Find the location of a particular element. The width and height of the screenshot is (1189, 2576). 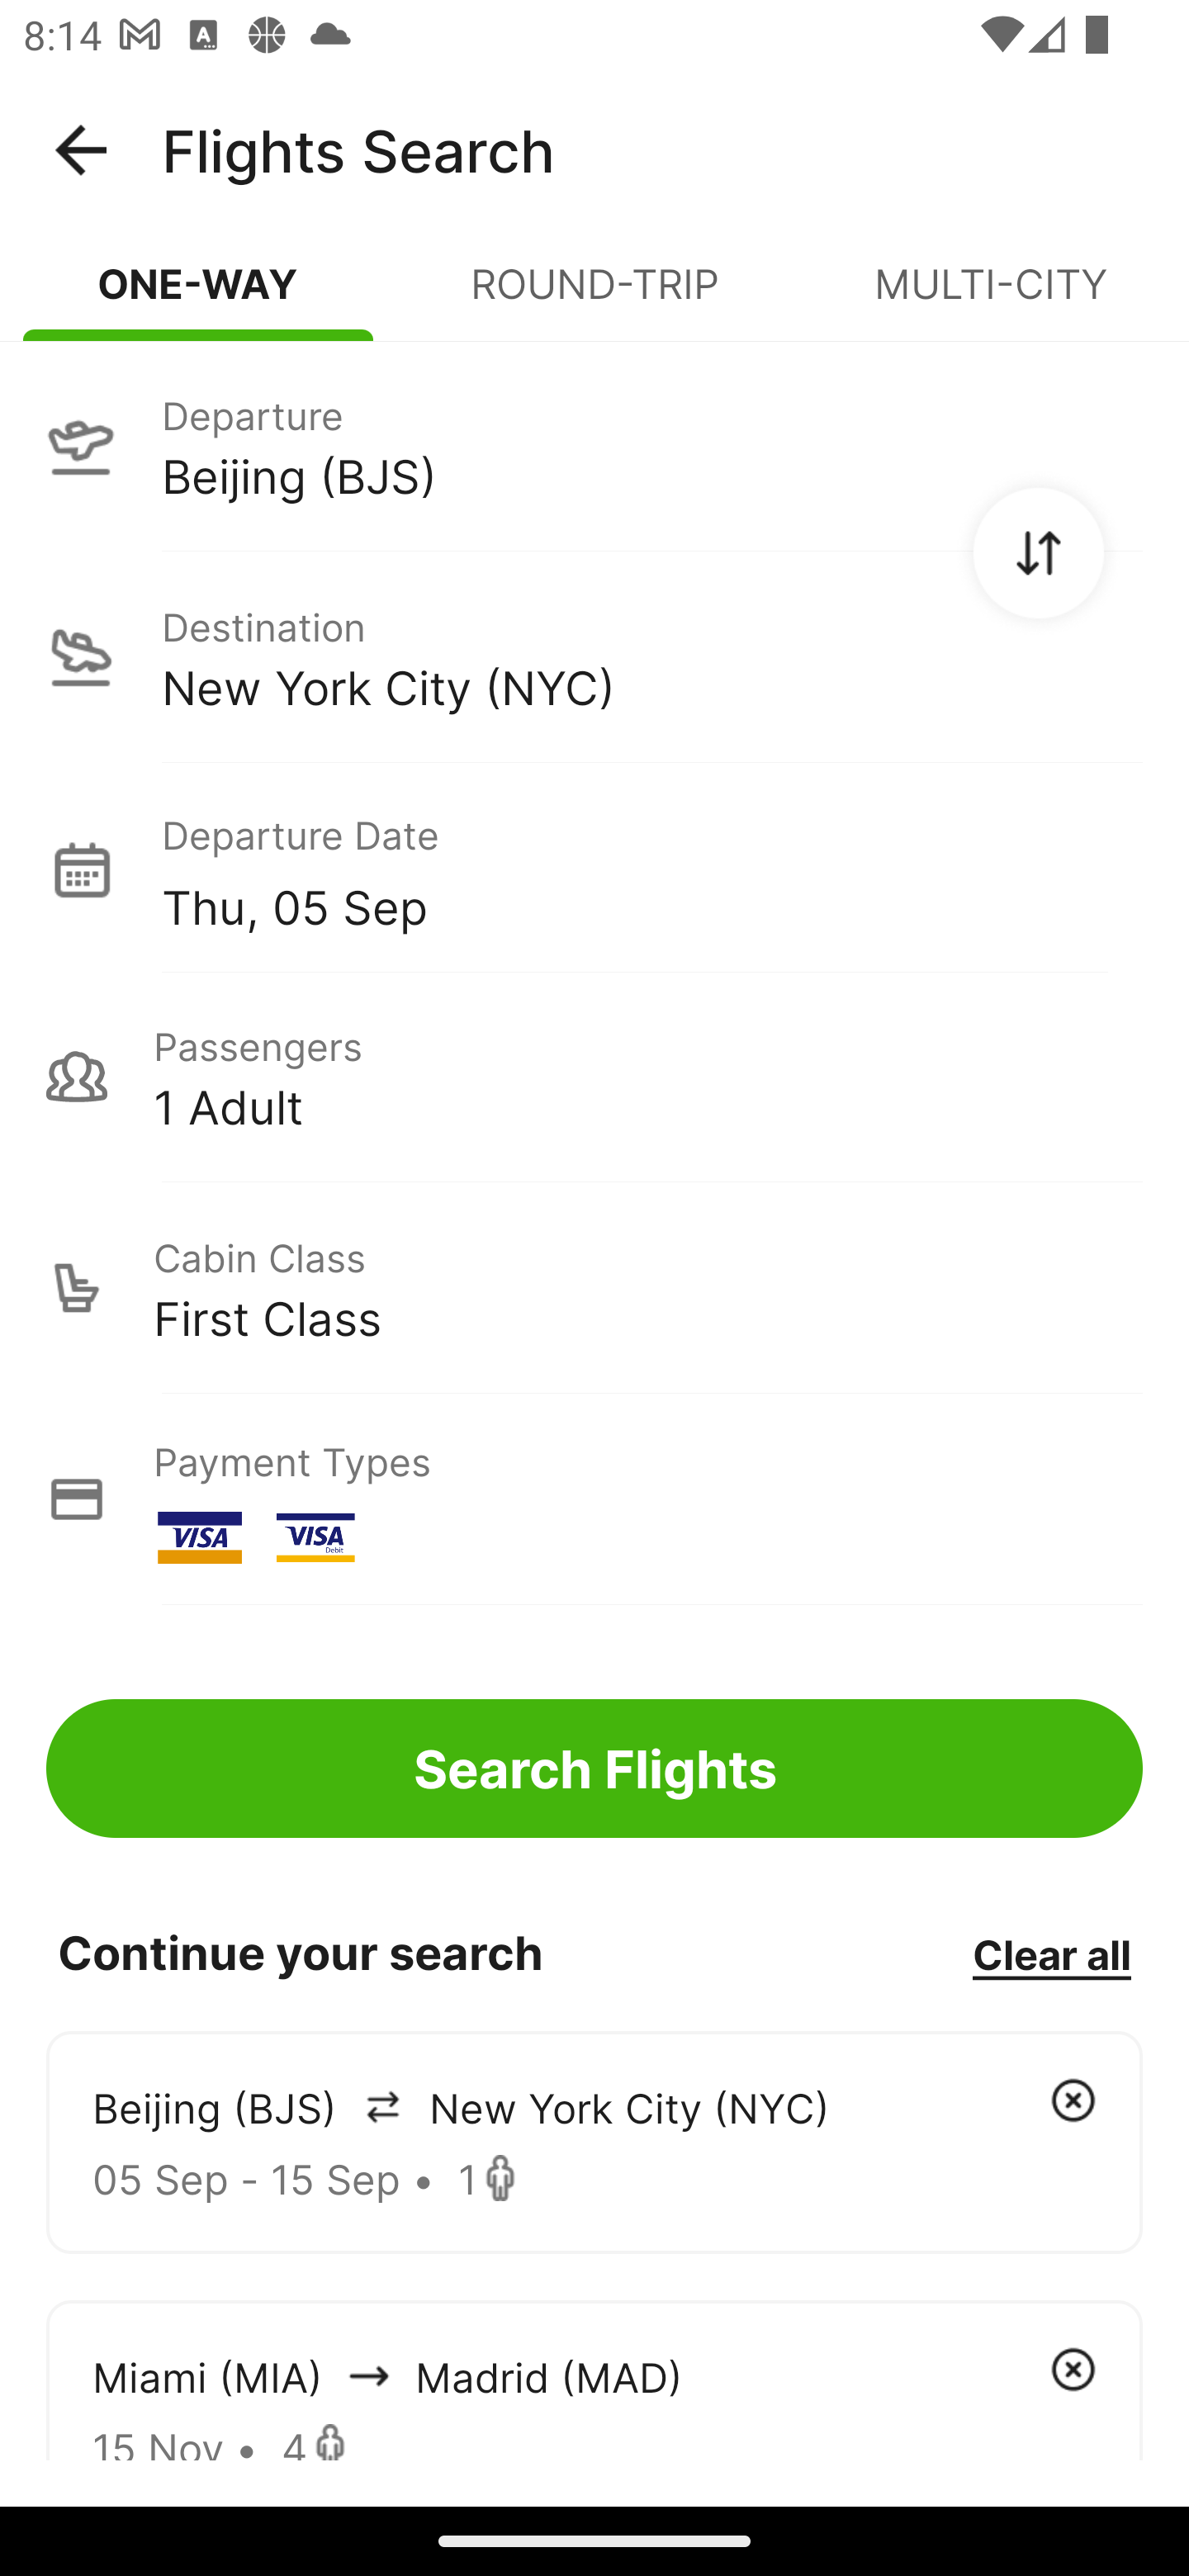

MULTI-CITY is located at coordinates (991, 297).